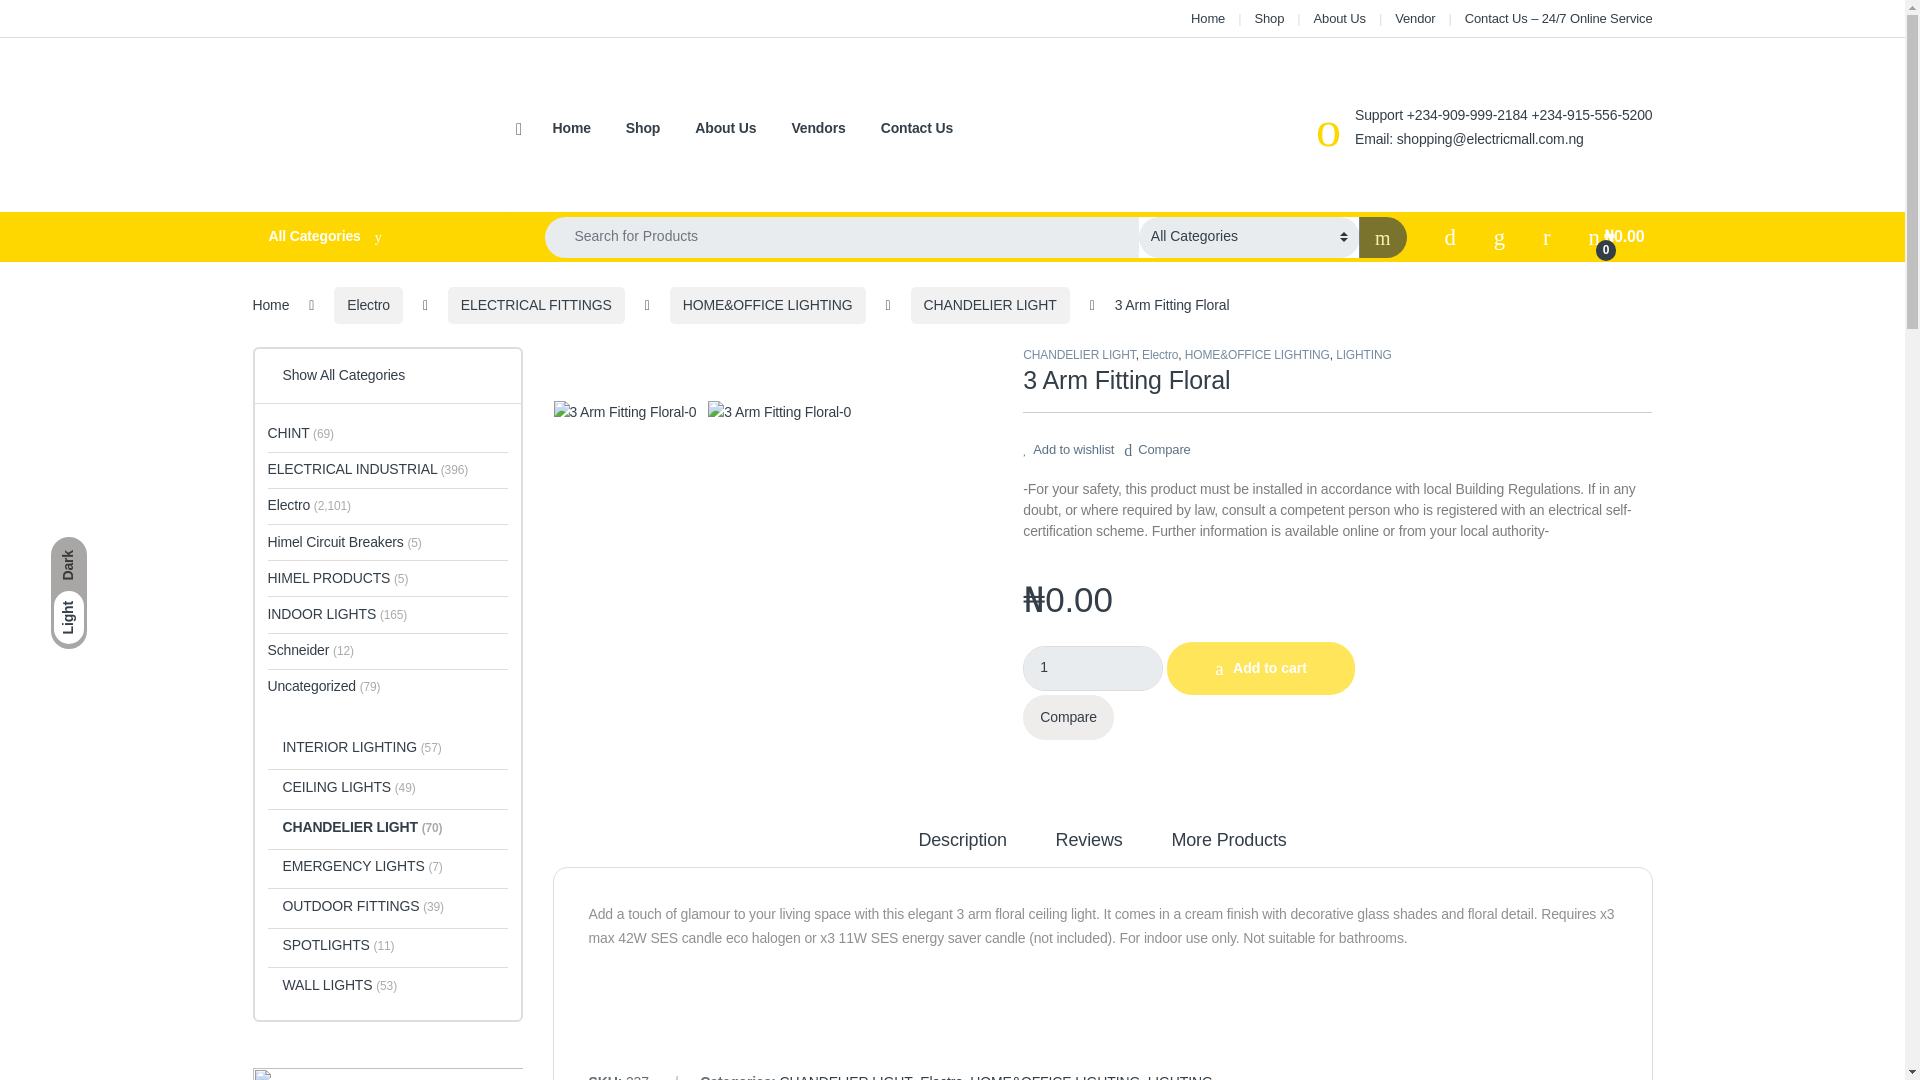 The width and height of the screenshot is (1920, 1080). I want to click on About Us, so click(1339, 18).